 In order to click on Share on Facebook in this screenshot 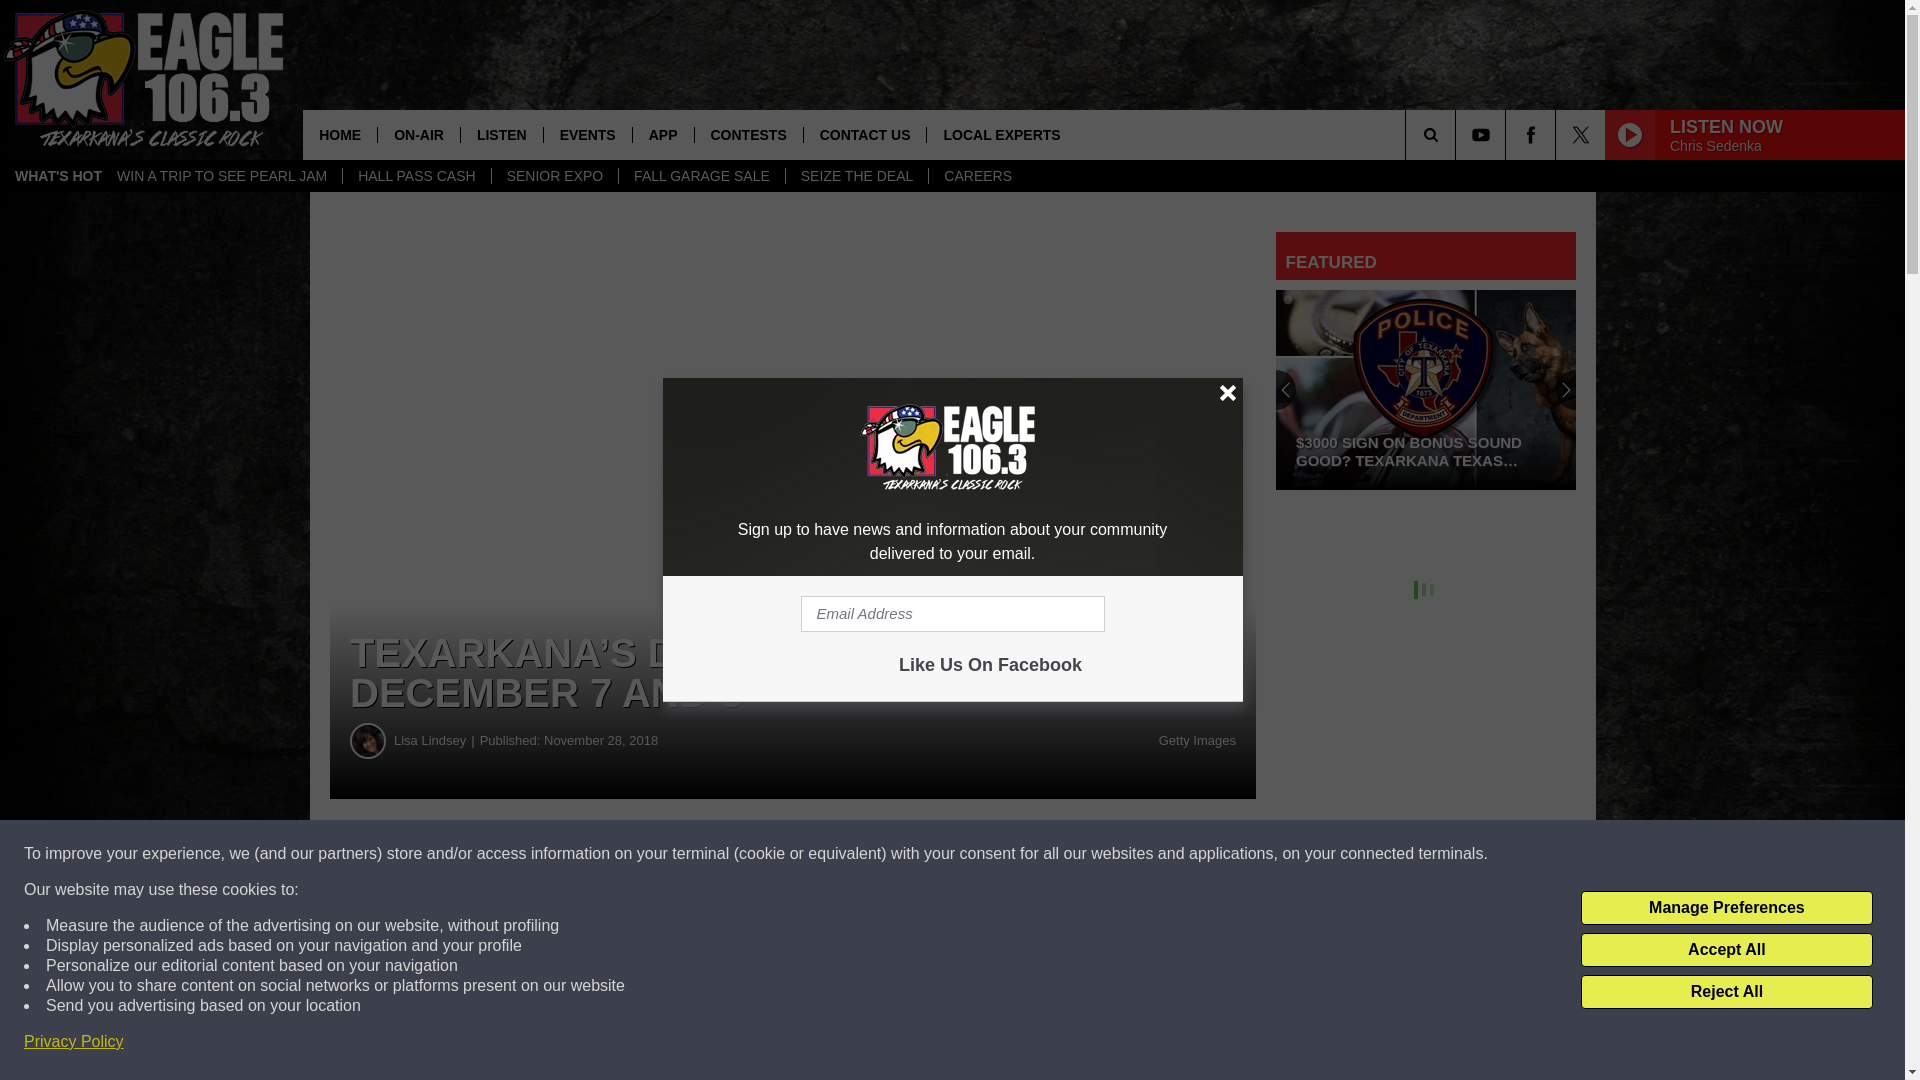, I will do `click(608, 854)`.